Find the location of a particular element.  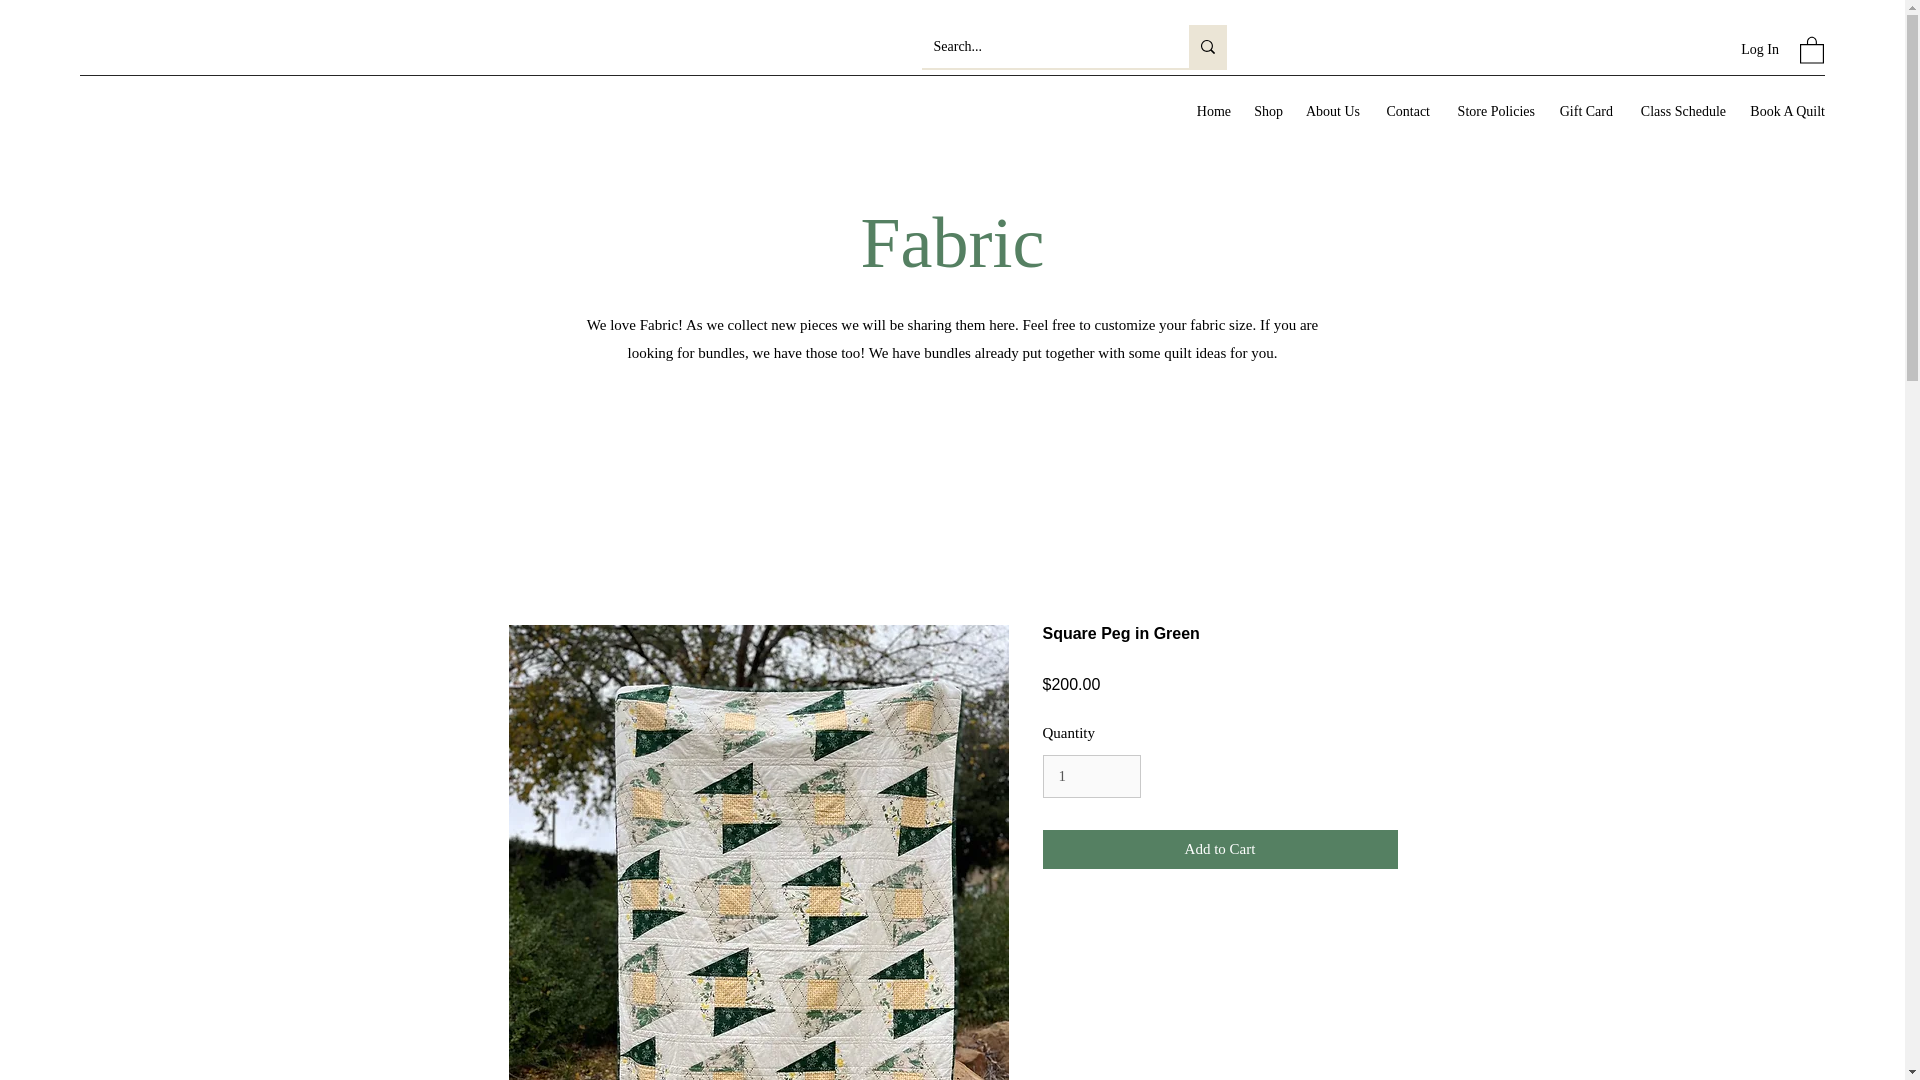

About Us is located at coordinates (1331, 112).